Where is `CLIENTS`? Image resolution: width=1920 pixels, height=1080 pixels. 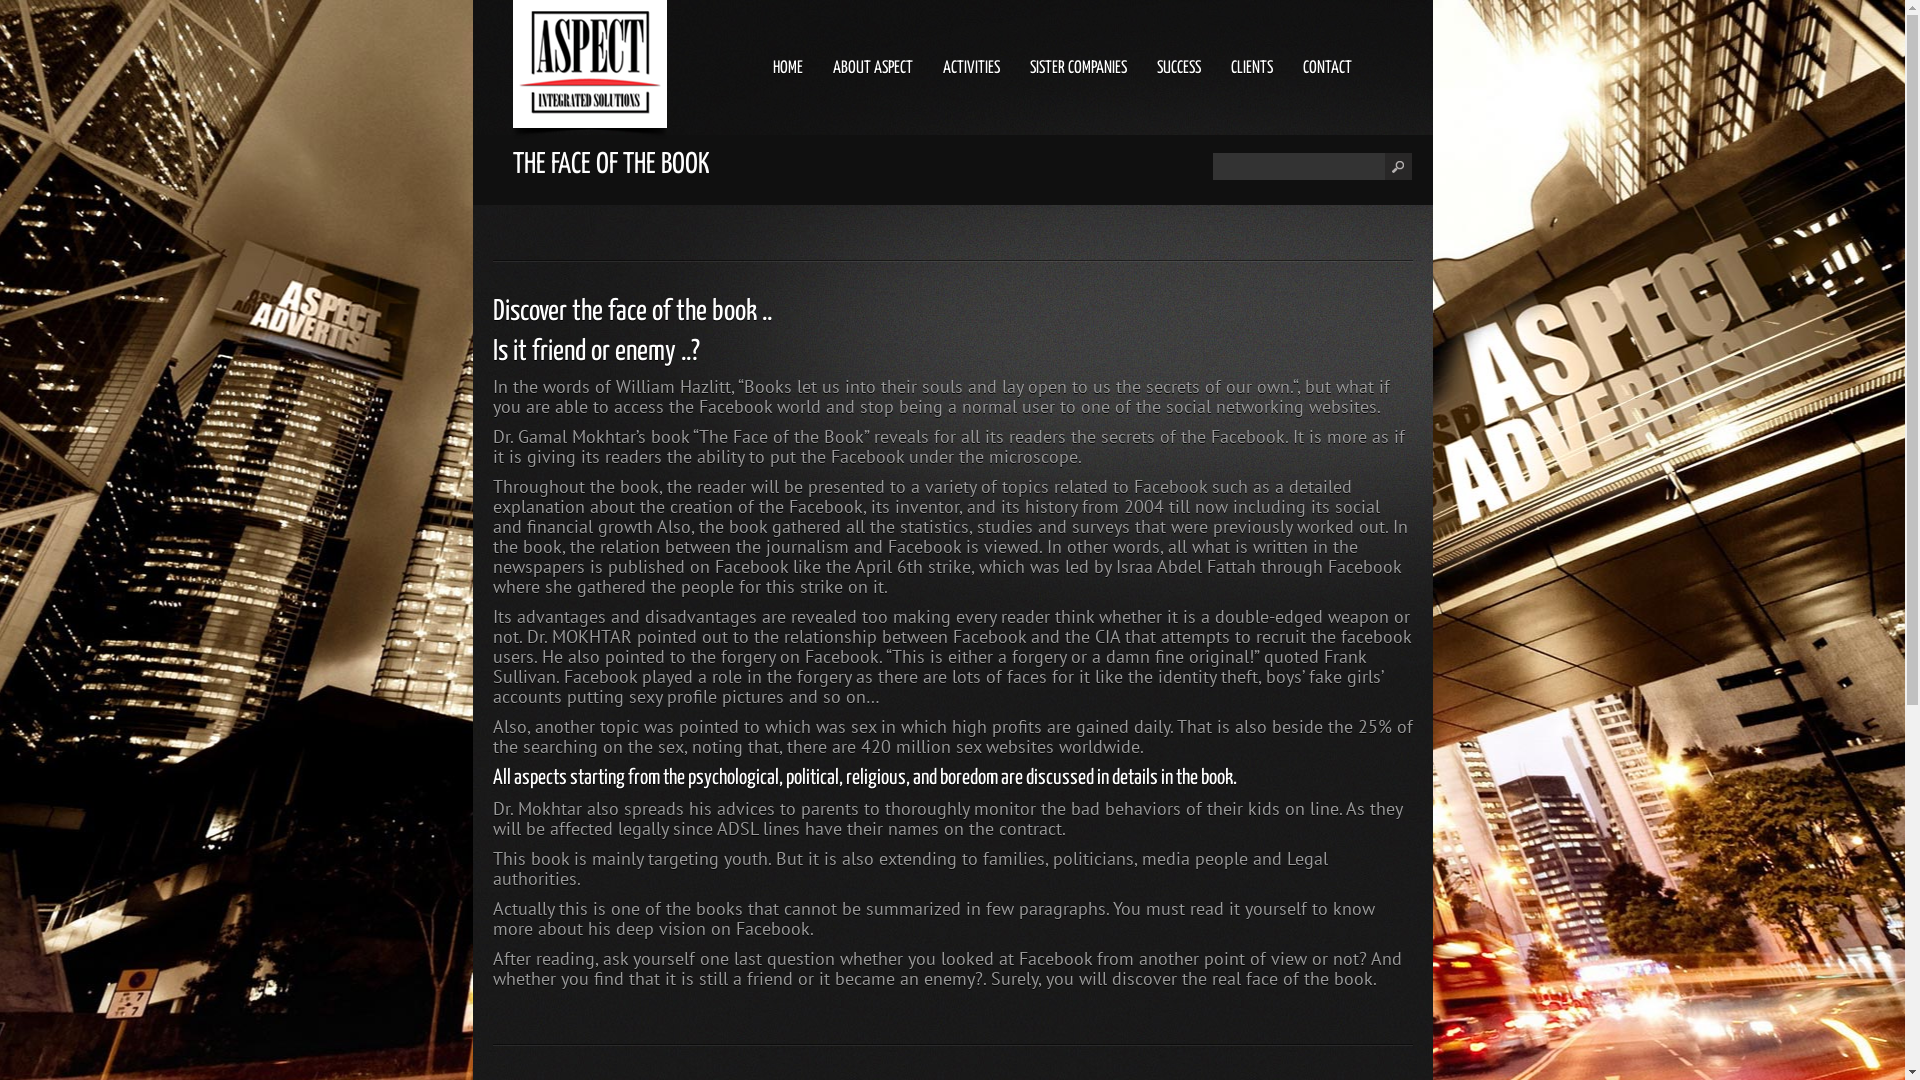
CLIENTS is located at coordinates (1251, 69).